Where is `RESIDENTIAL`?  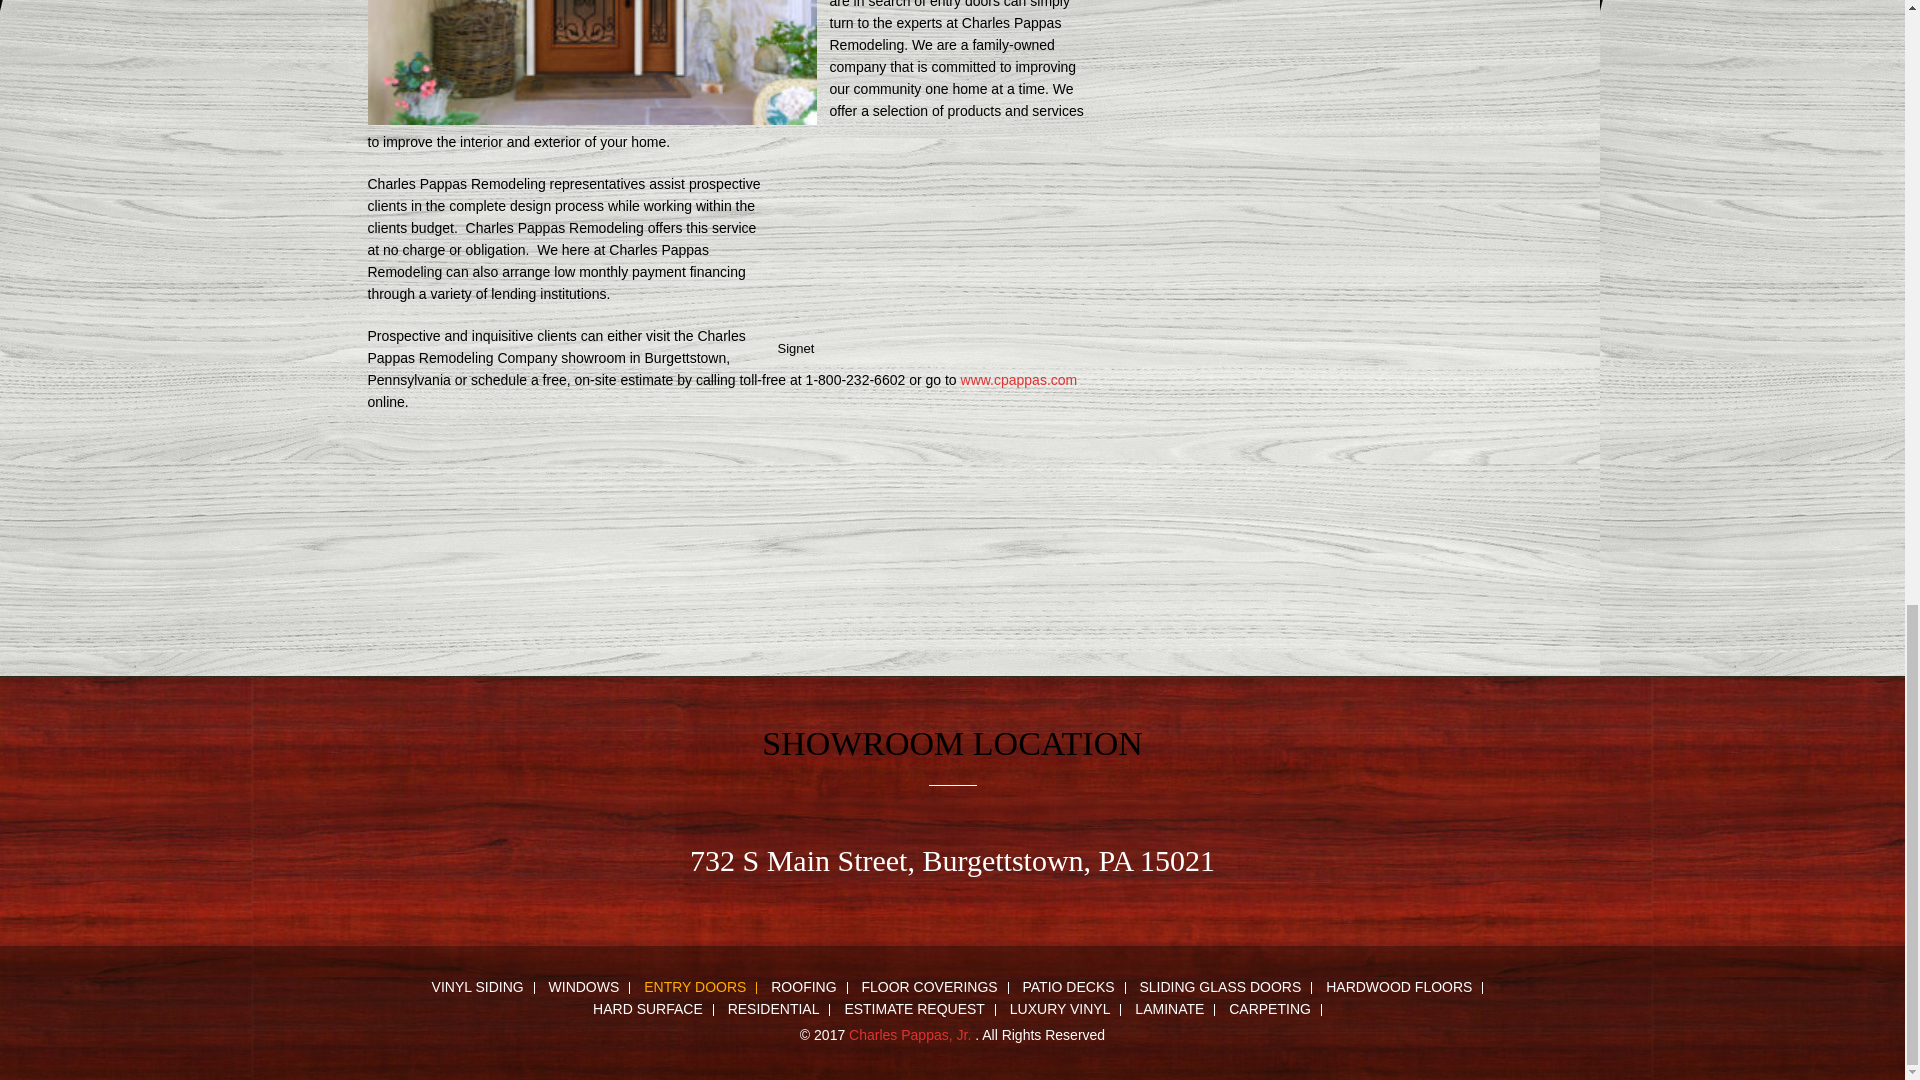
RESIDENTIAL is located at coordinates (774, 1010).